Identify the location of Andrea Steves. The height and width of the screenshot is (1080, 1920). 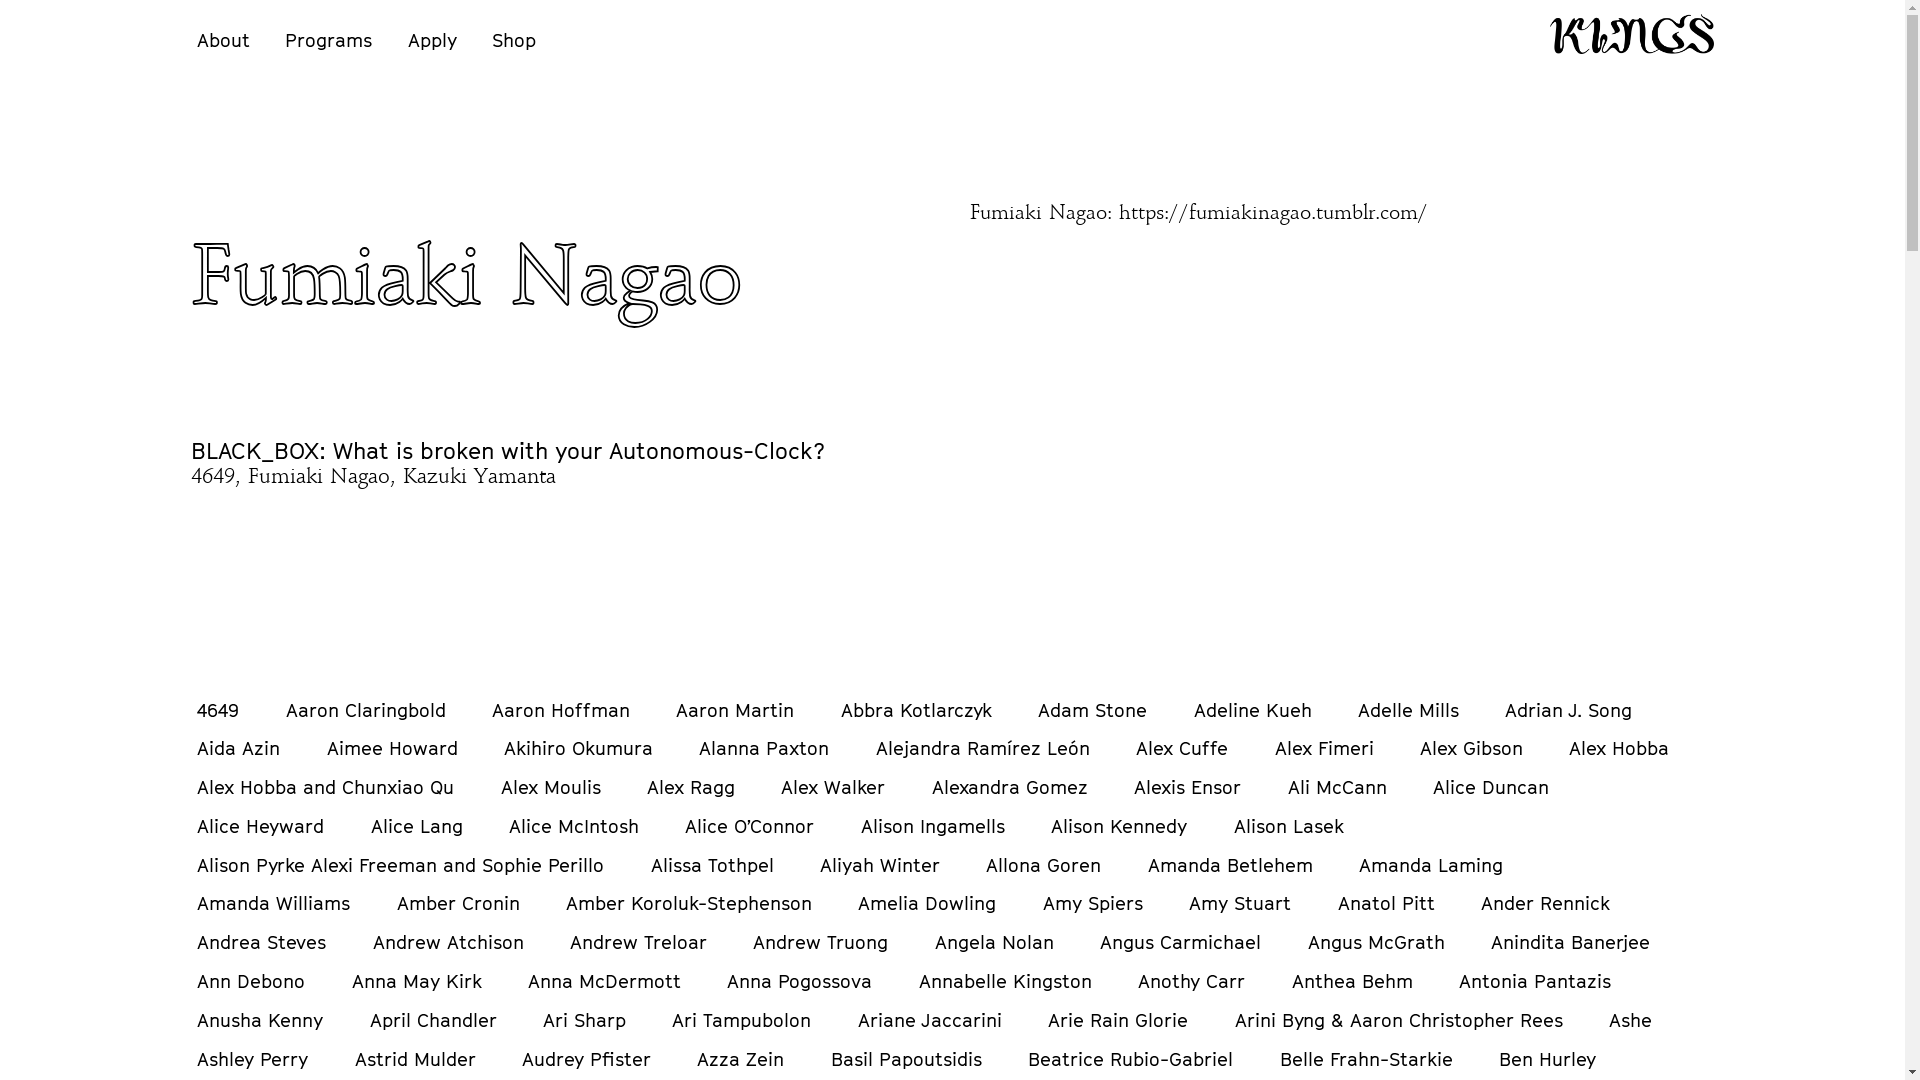
(262, 942).